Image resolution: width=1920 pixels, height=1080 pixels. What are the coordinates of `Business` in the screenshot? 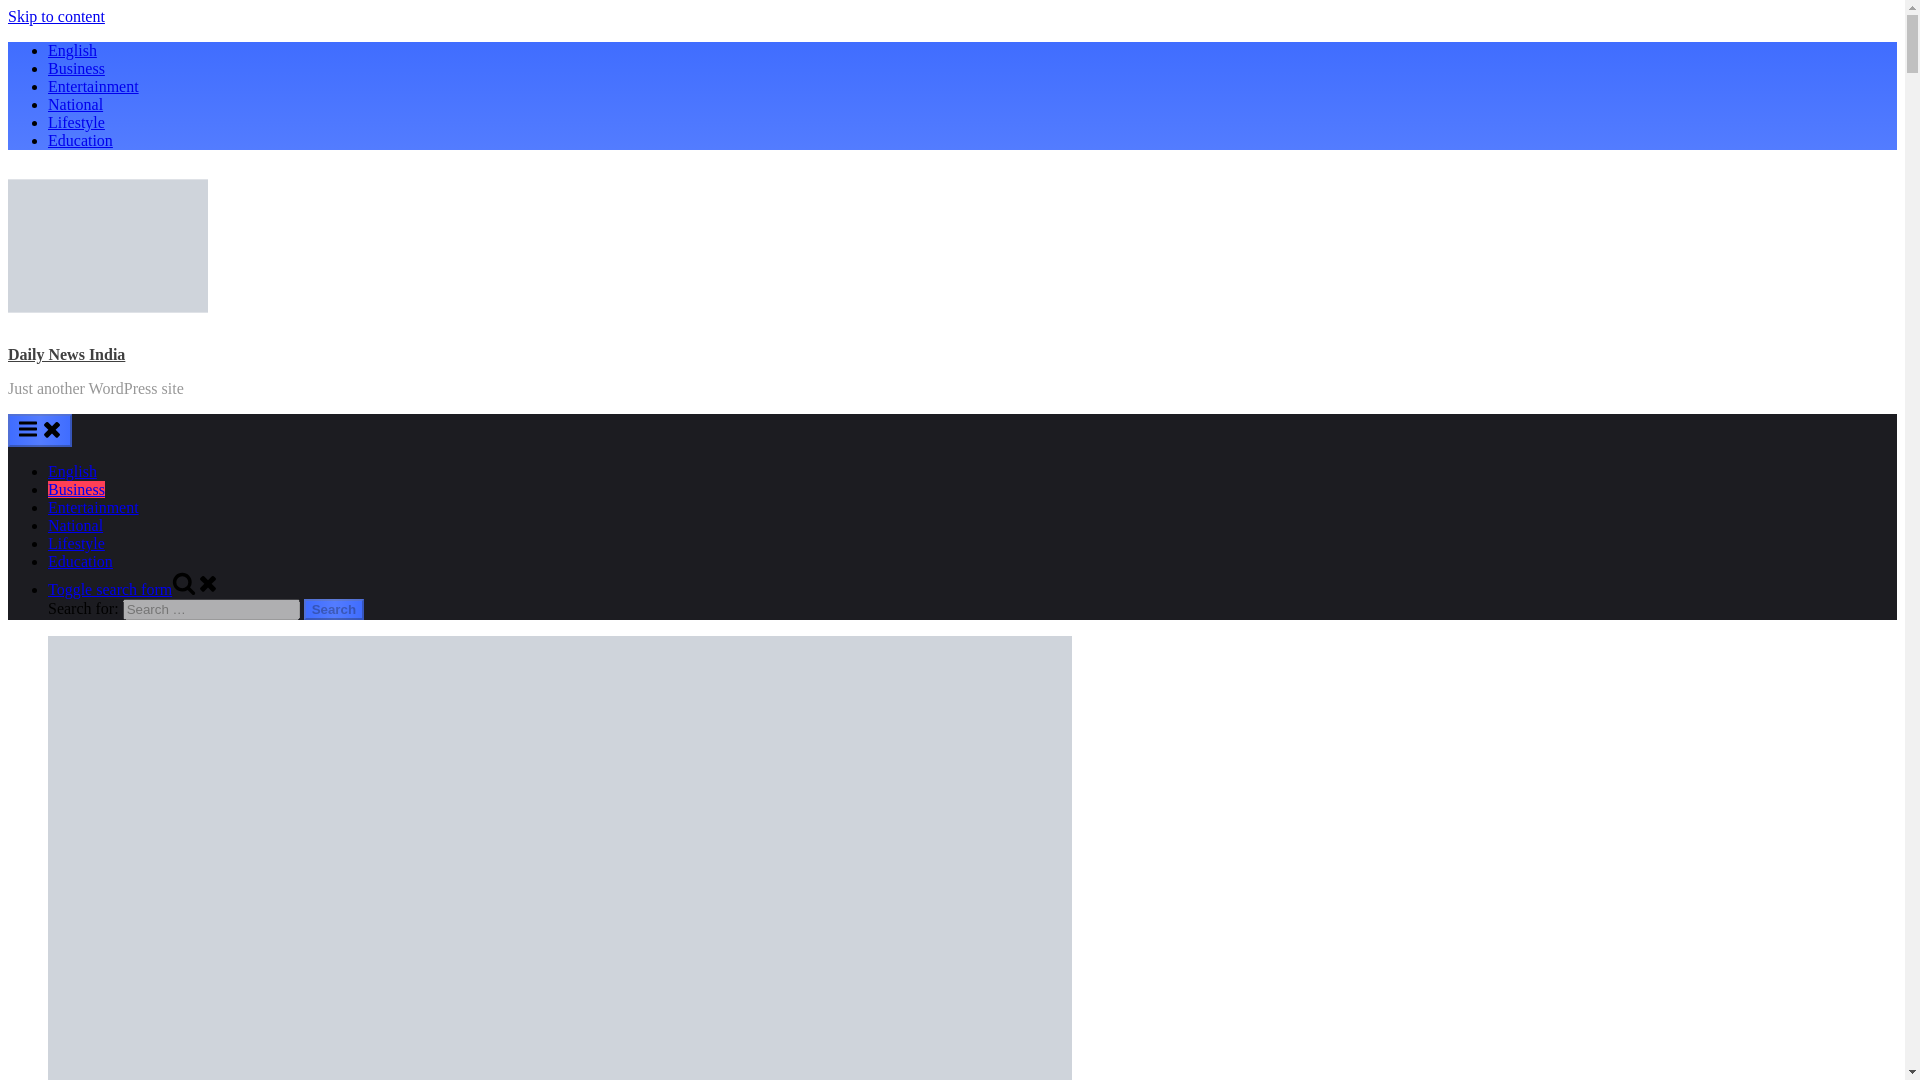 It's located at (76, 68).